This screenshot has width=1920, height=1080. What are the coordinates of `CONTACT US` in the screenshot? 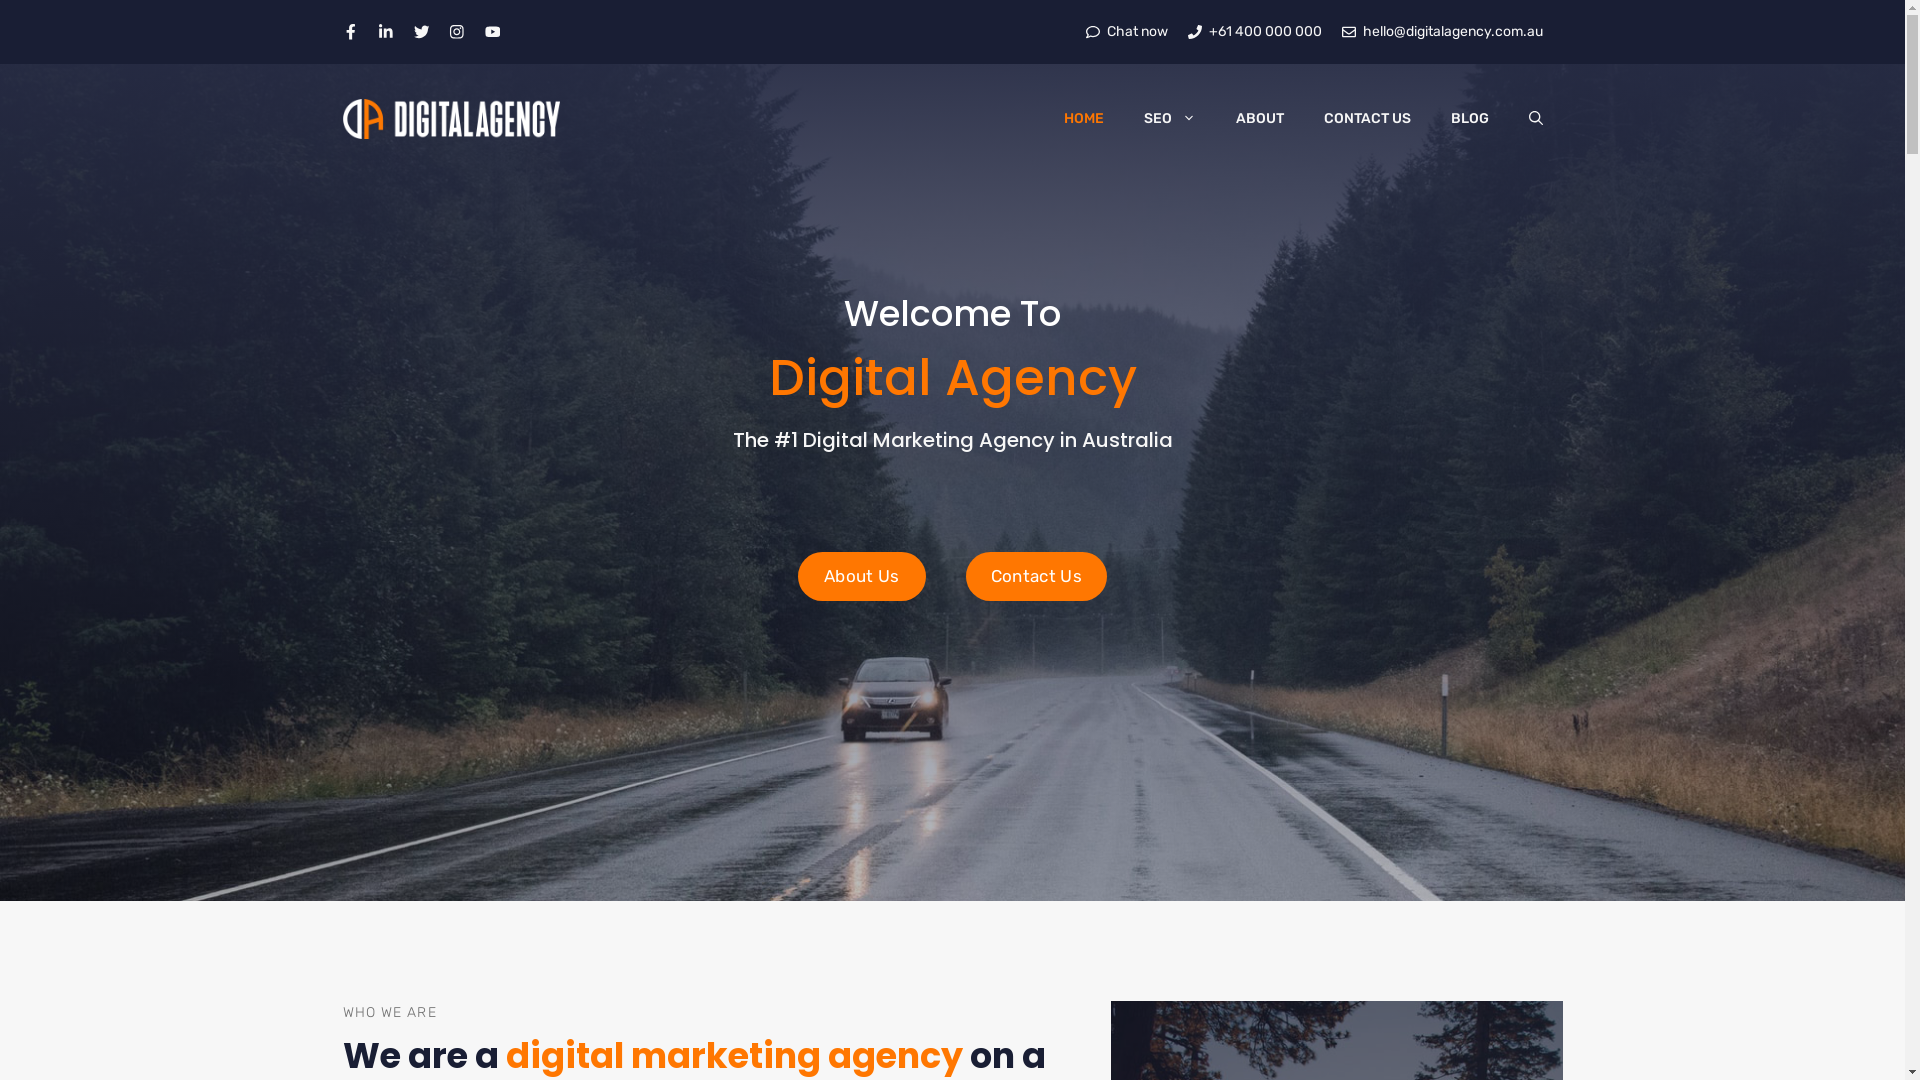 It's located at (1368, 119).